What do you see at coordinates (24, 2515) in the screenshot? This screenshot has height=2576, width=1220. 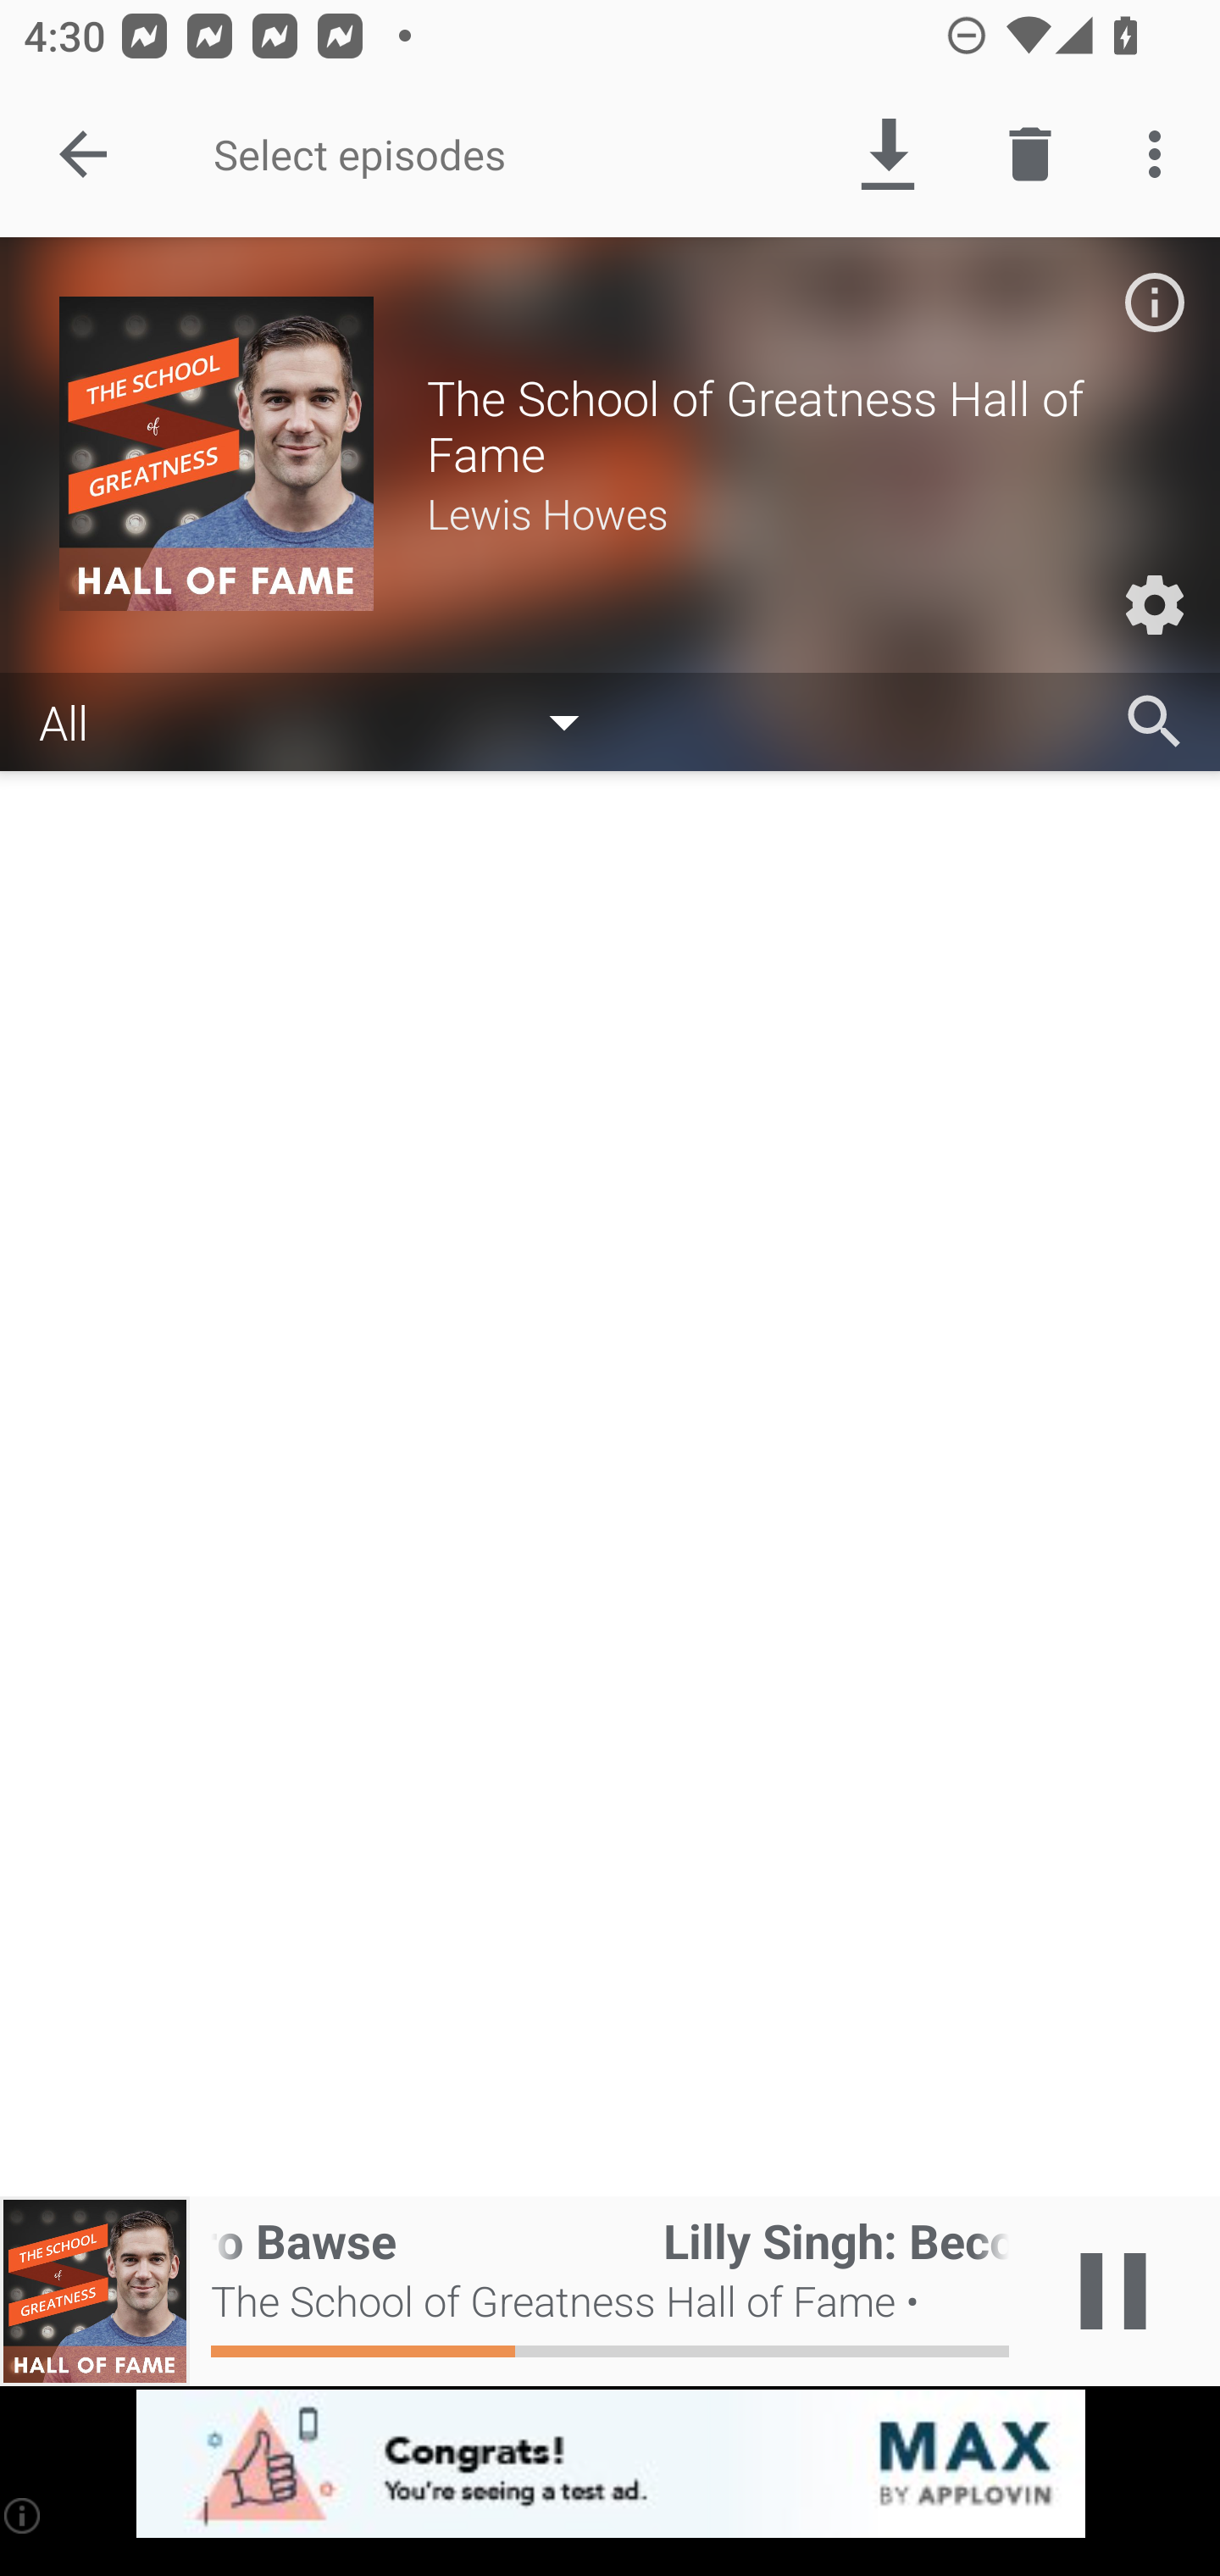 I see `(i)` at bounding box center [24, 2515].